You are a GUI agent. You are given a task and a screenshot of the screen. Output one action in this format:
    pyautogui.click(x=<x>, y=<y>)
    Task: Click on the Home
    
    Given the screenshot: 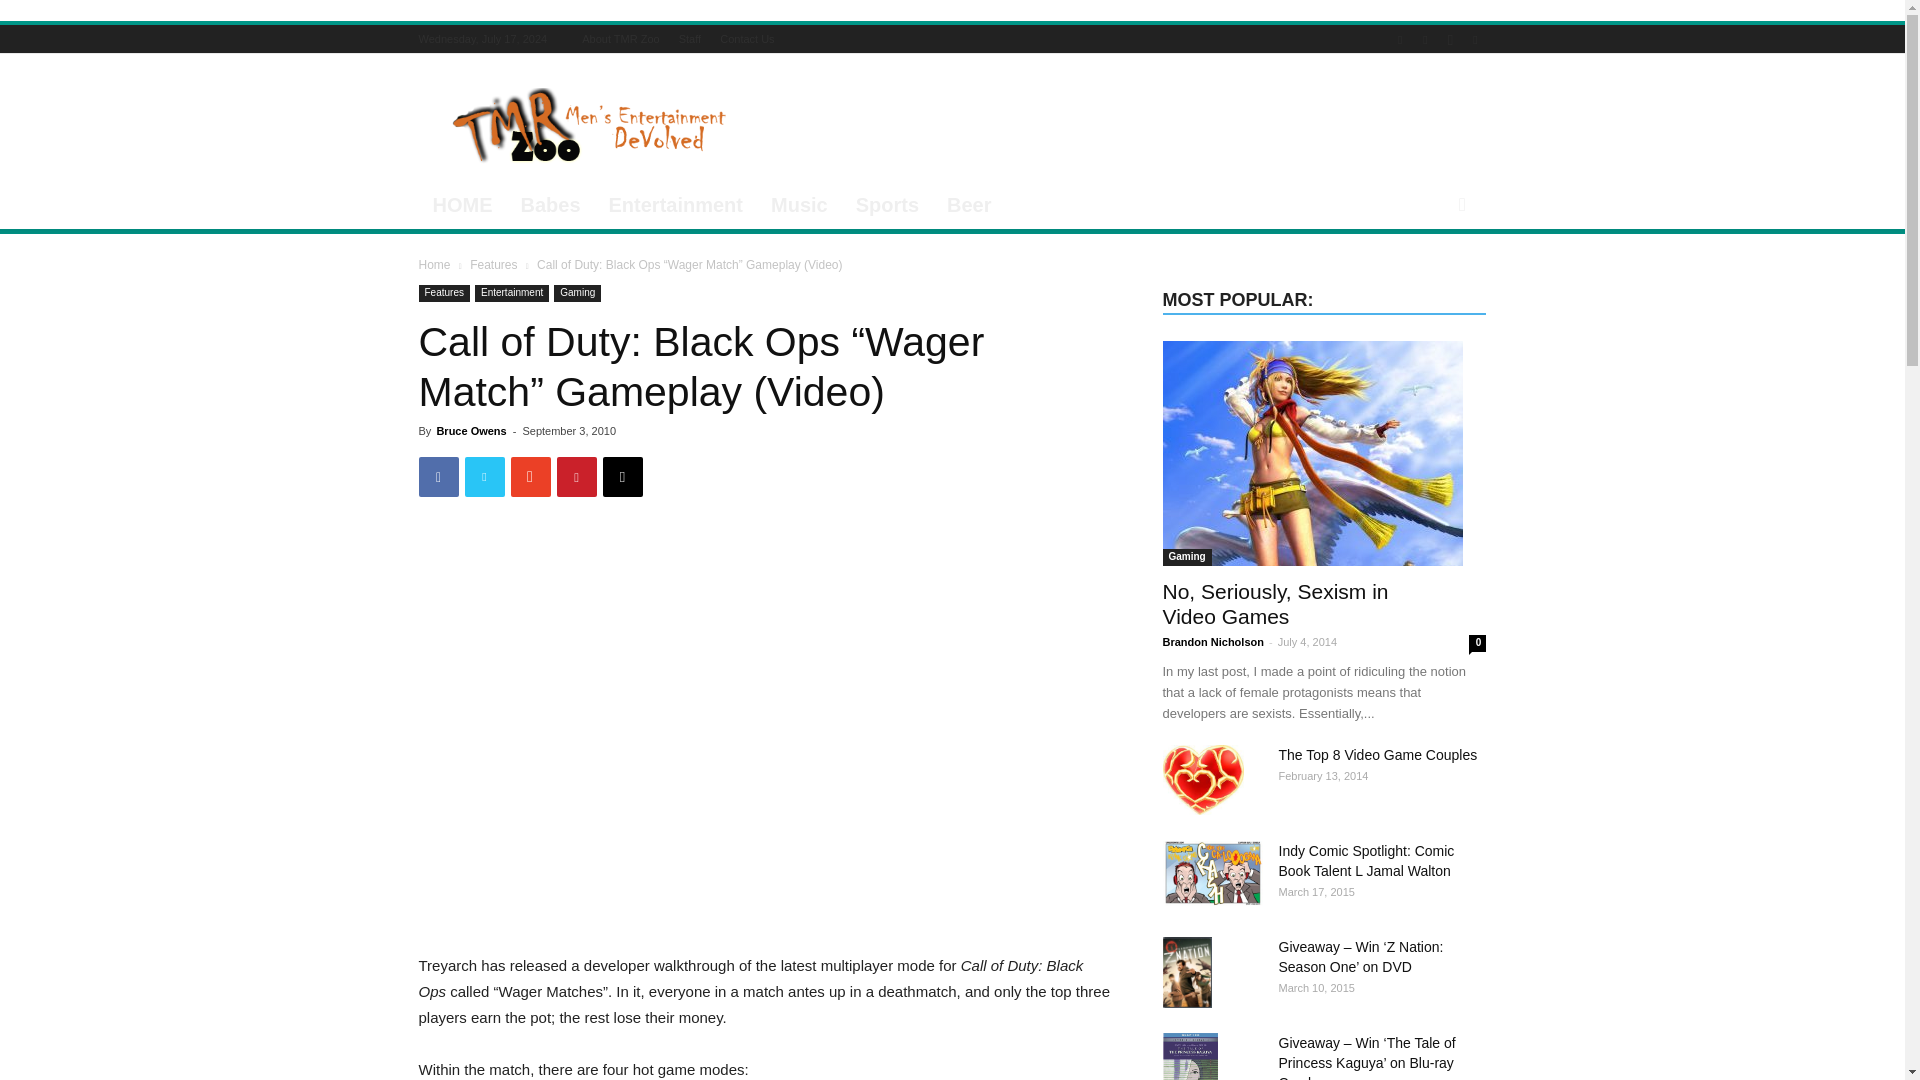 What is the action you would take?
    pyautogui.click(x=434, y=265)
    